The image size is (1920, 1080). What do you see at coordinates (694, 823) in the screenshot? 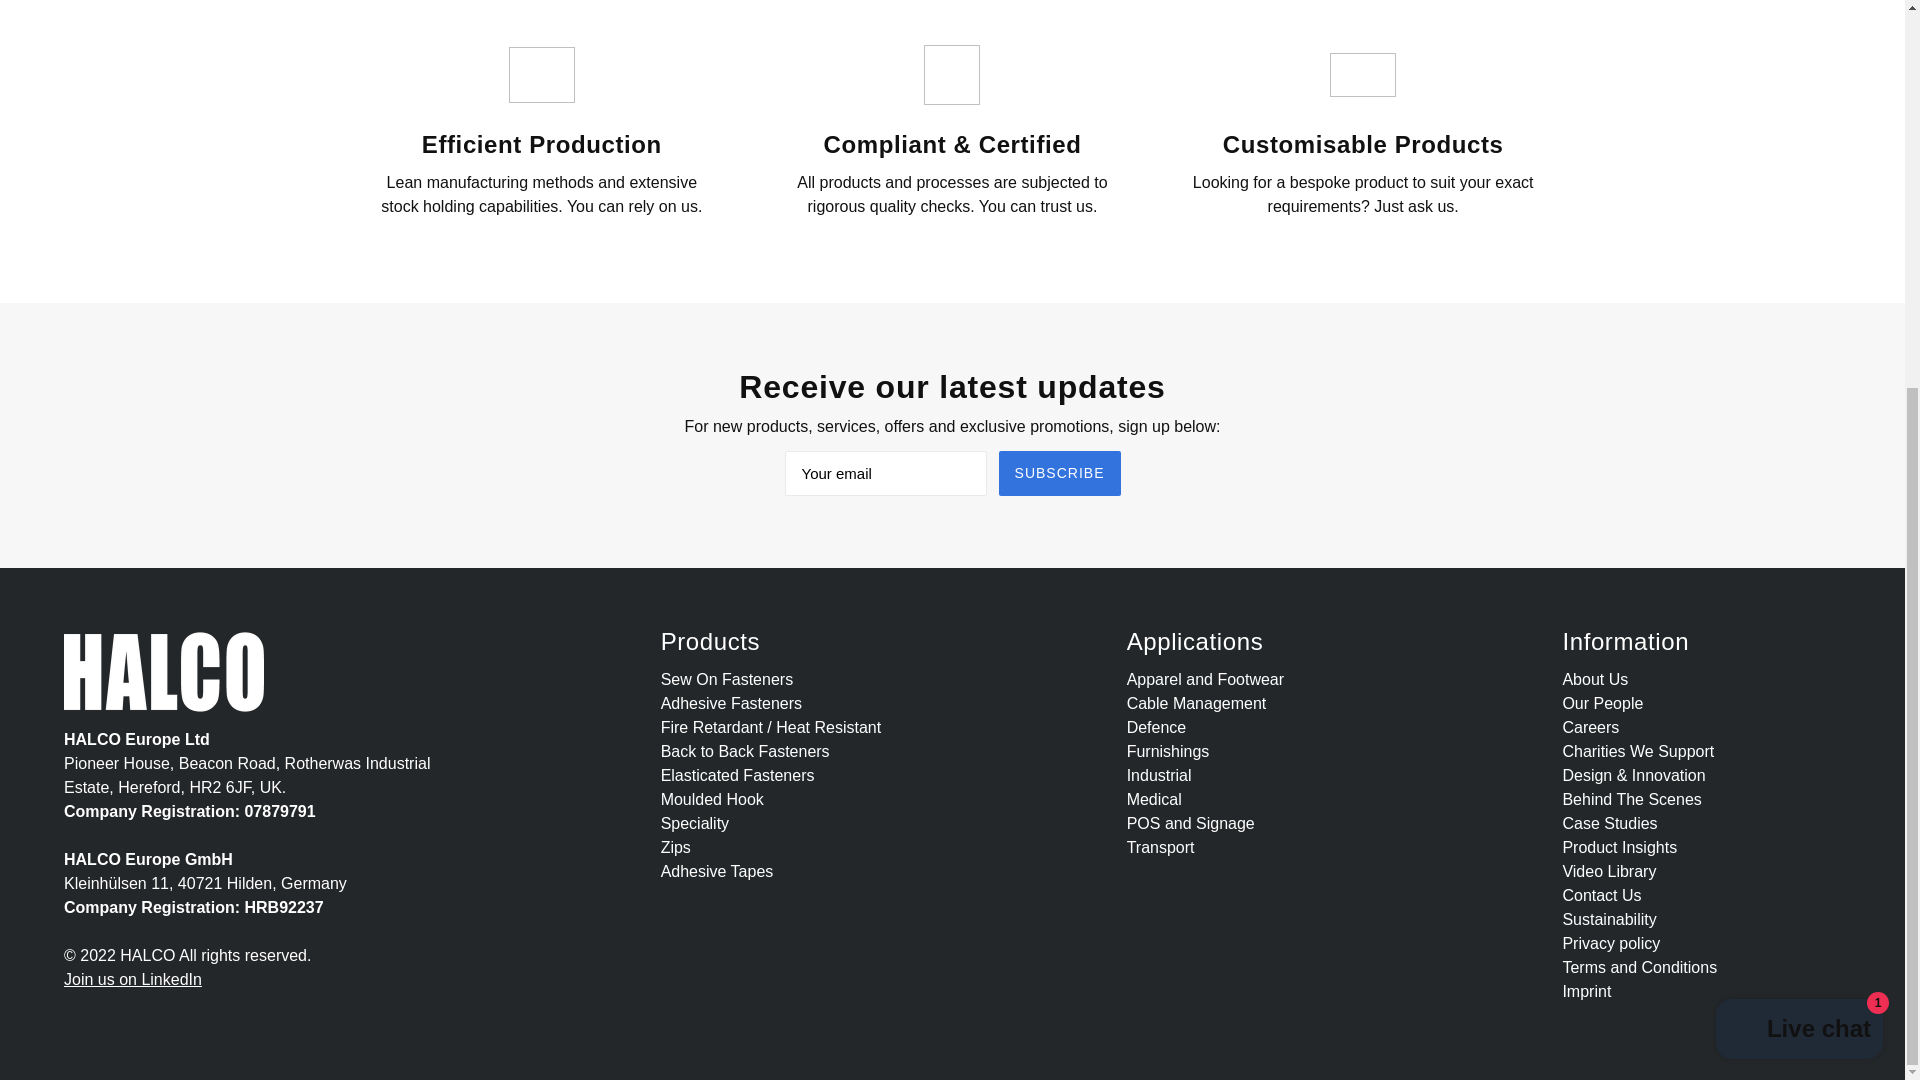
I see `Speciality` at bounding box center [694, 823].